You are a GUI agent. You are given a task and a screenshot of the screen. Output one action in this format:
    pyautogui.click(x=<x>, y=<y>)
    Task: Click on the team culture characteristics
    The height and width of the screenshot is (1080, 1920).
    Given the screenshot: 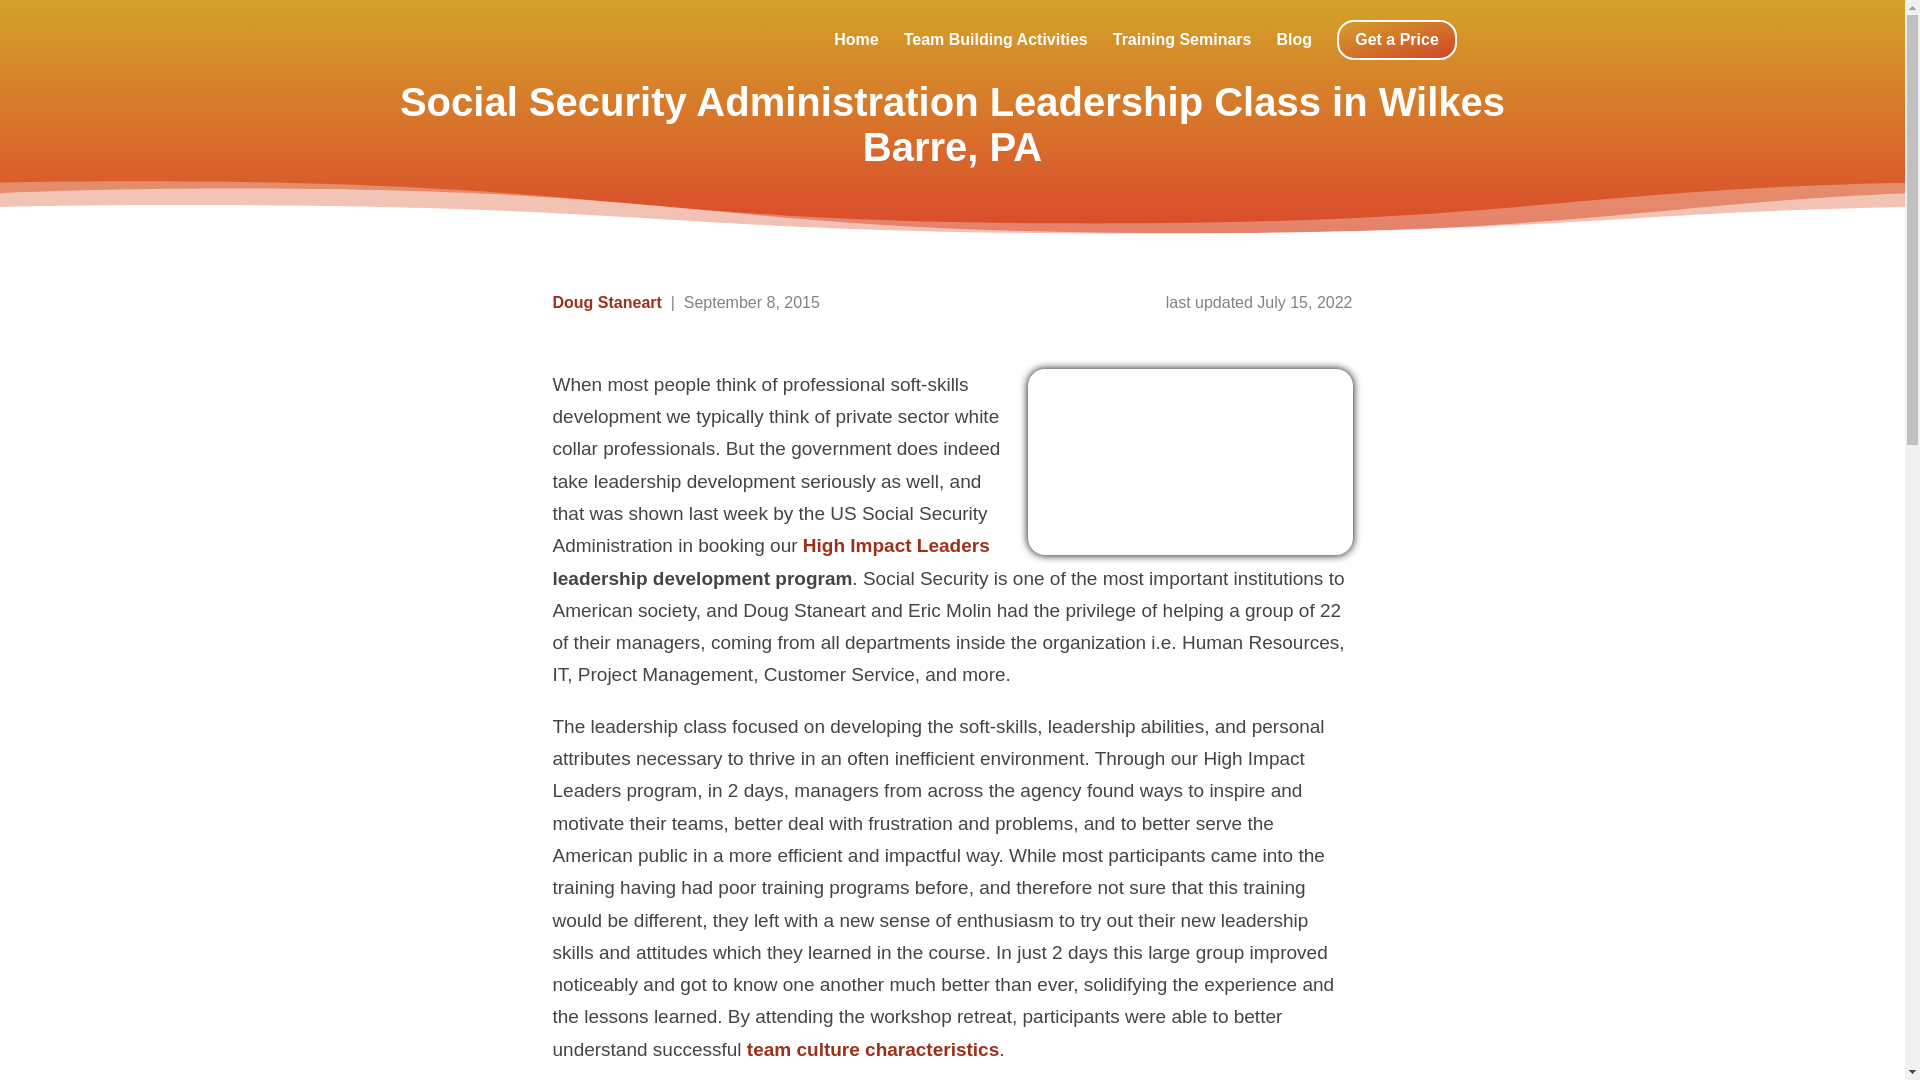 What is the action you would take?
    pyautogui.click(x=872, y=1048)
    